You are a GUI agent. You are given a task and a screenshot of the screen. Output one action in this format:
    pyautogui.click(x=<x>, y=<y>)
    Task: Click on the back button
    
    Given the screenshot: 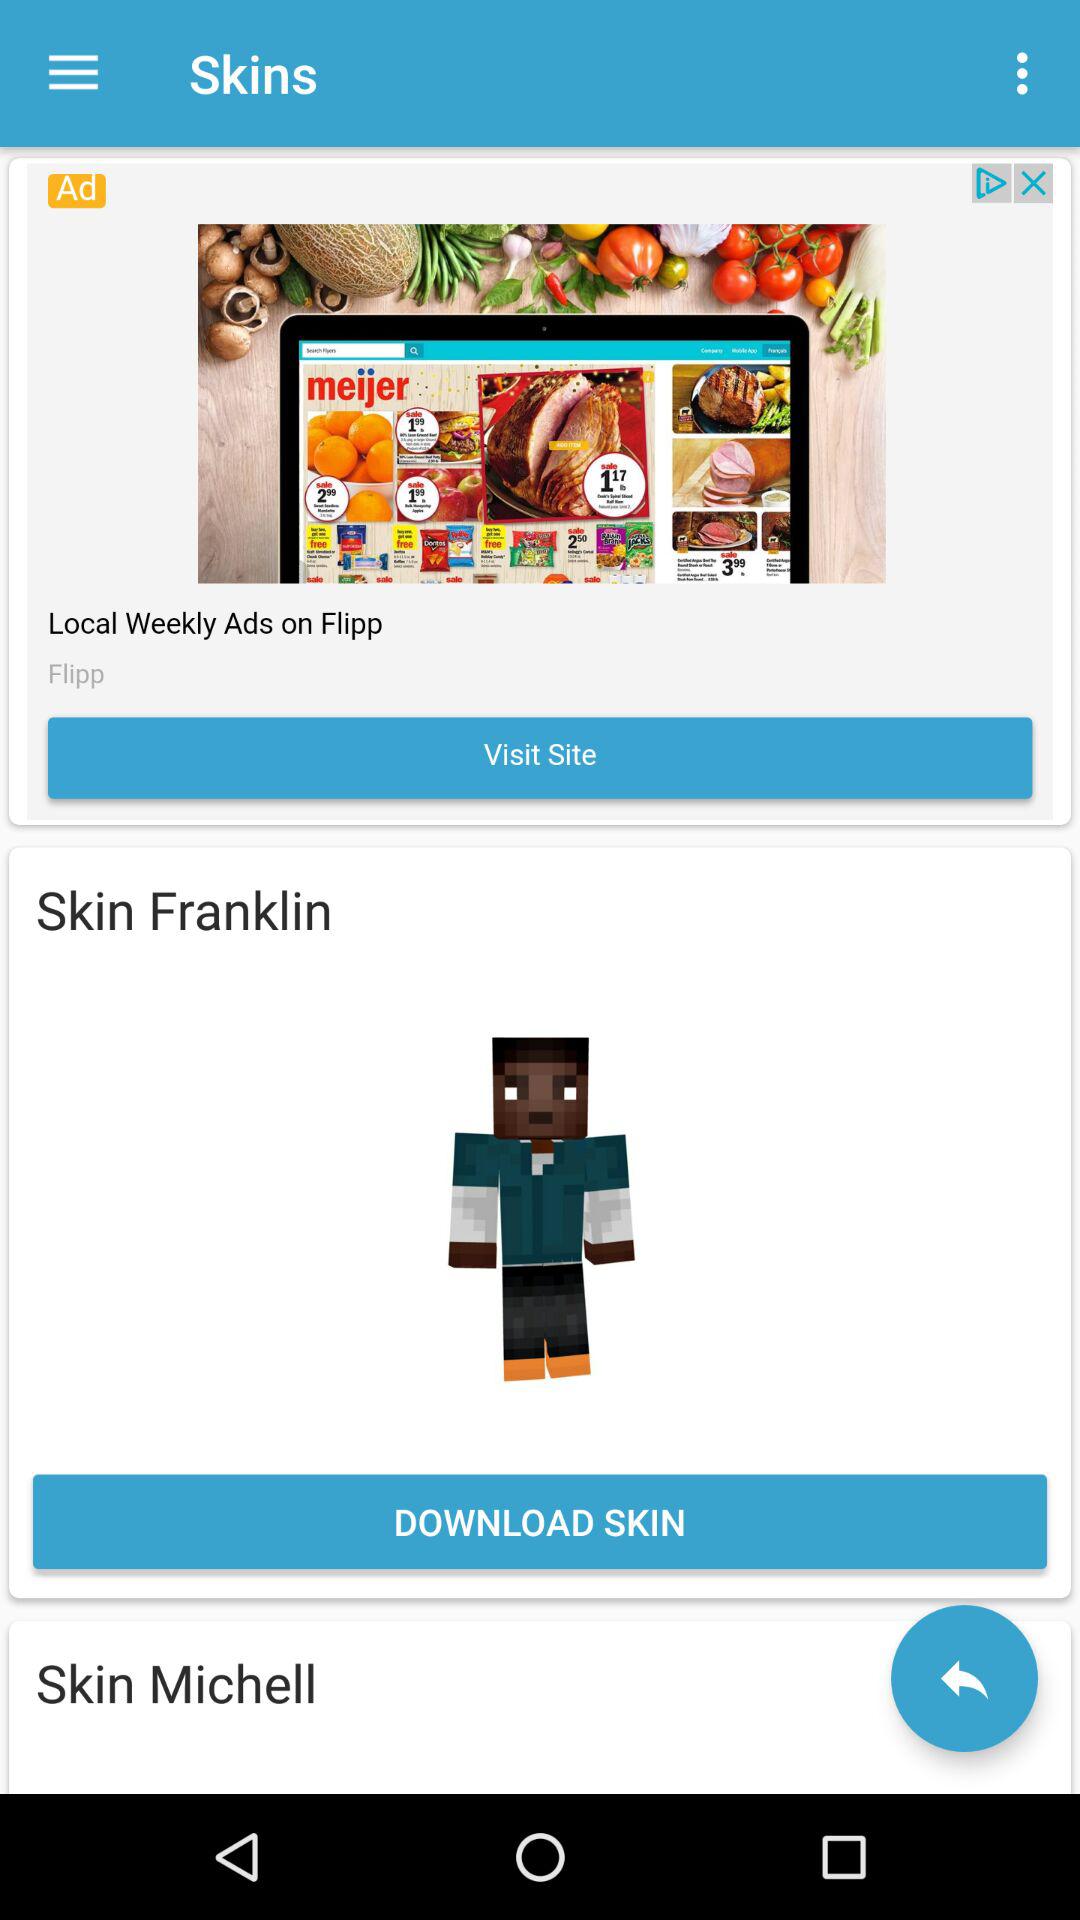 What is the action you would take?
    pyautogui.click(x=964, y=1678)
    